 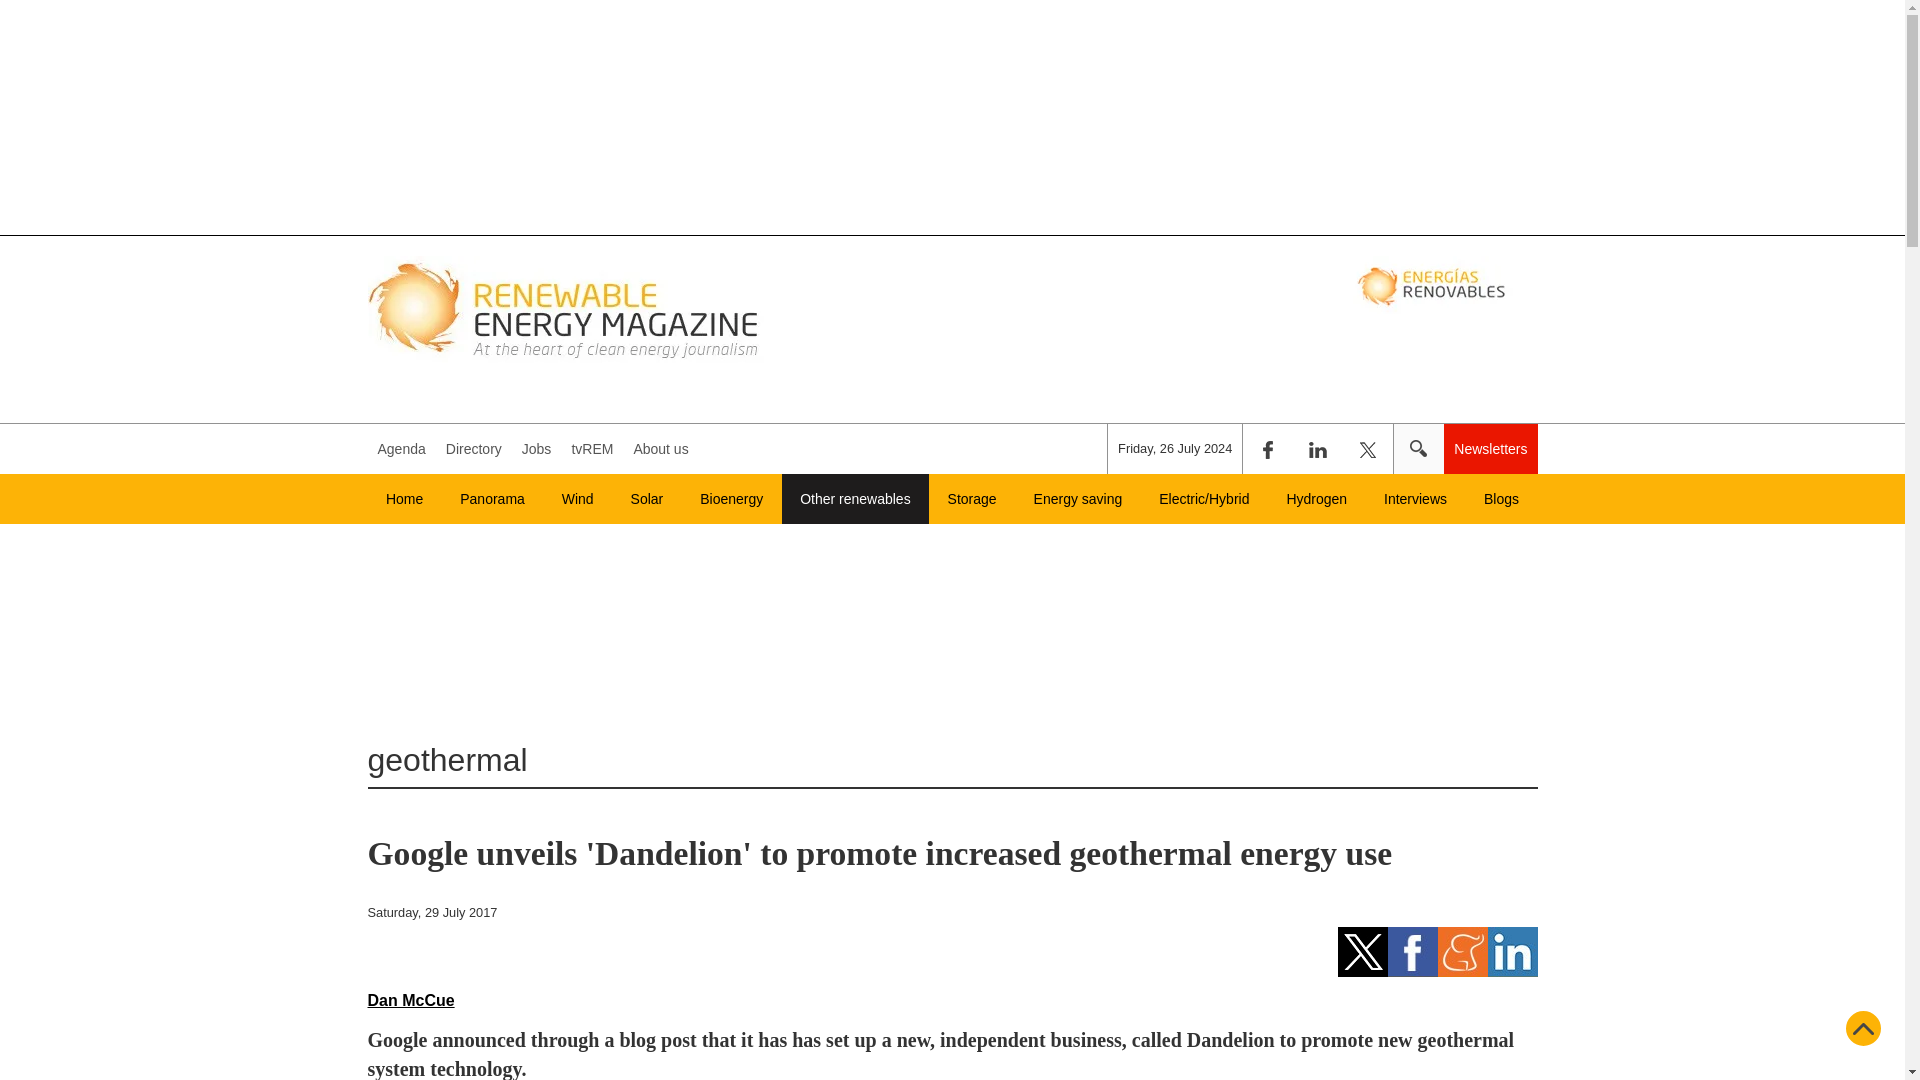 What do you see at coordinates (646, 498) in the screenshot?
I see `Go to Solar` at bounding box center [646, 498].